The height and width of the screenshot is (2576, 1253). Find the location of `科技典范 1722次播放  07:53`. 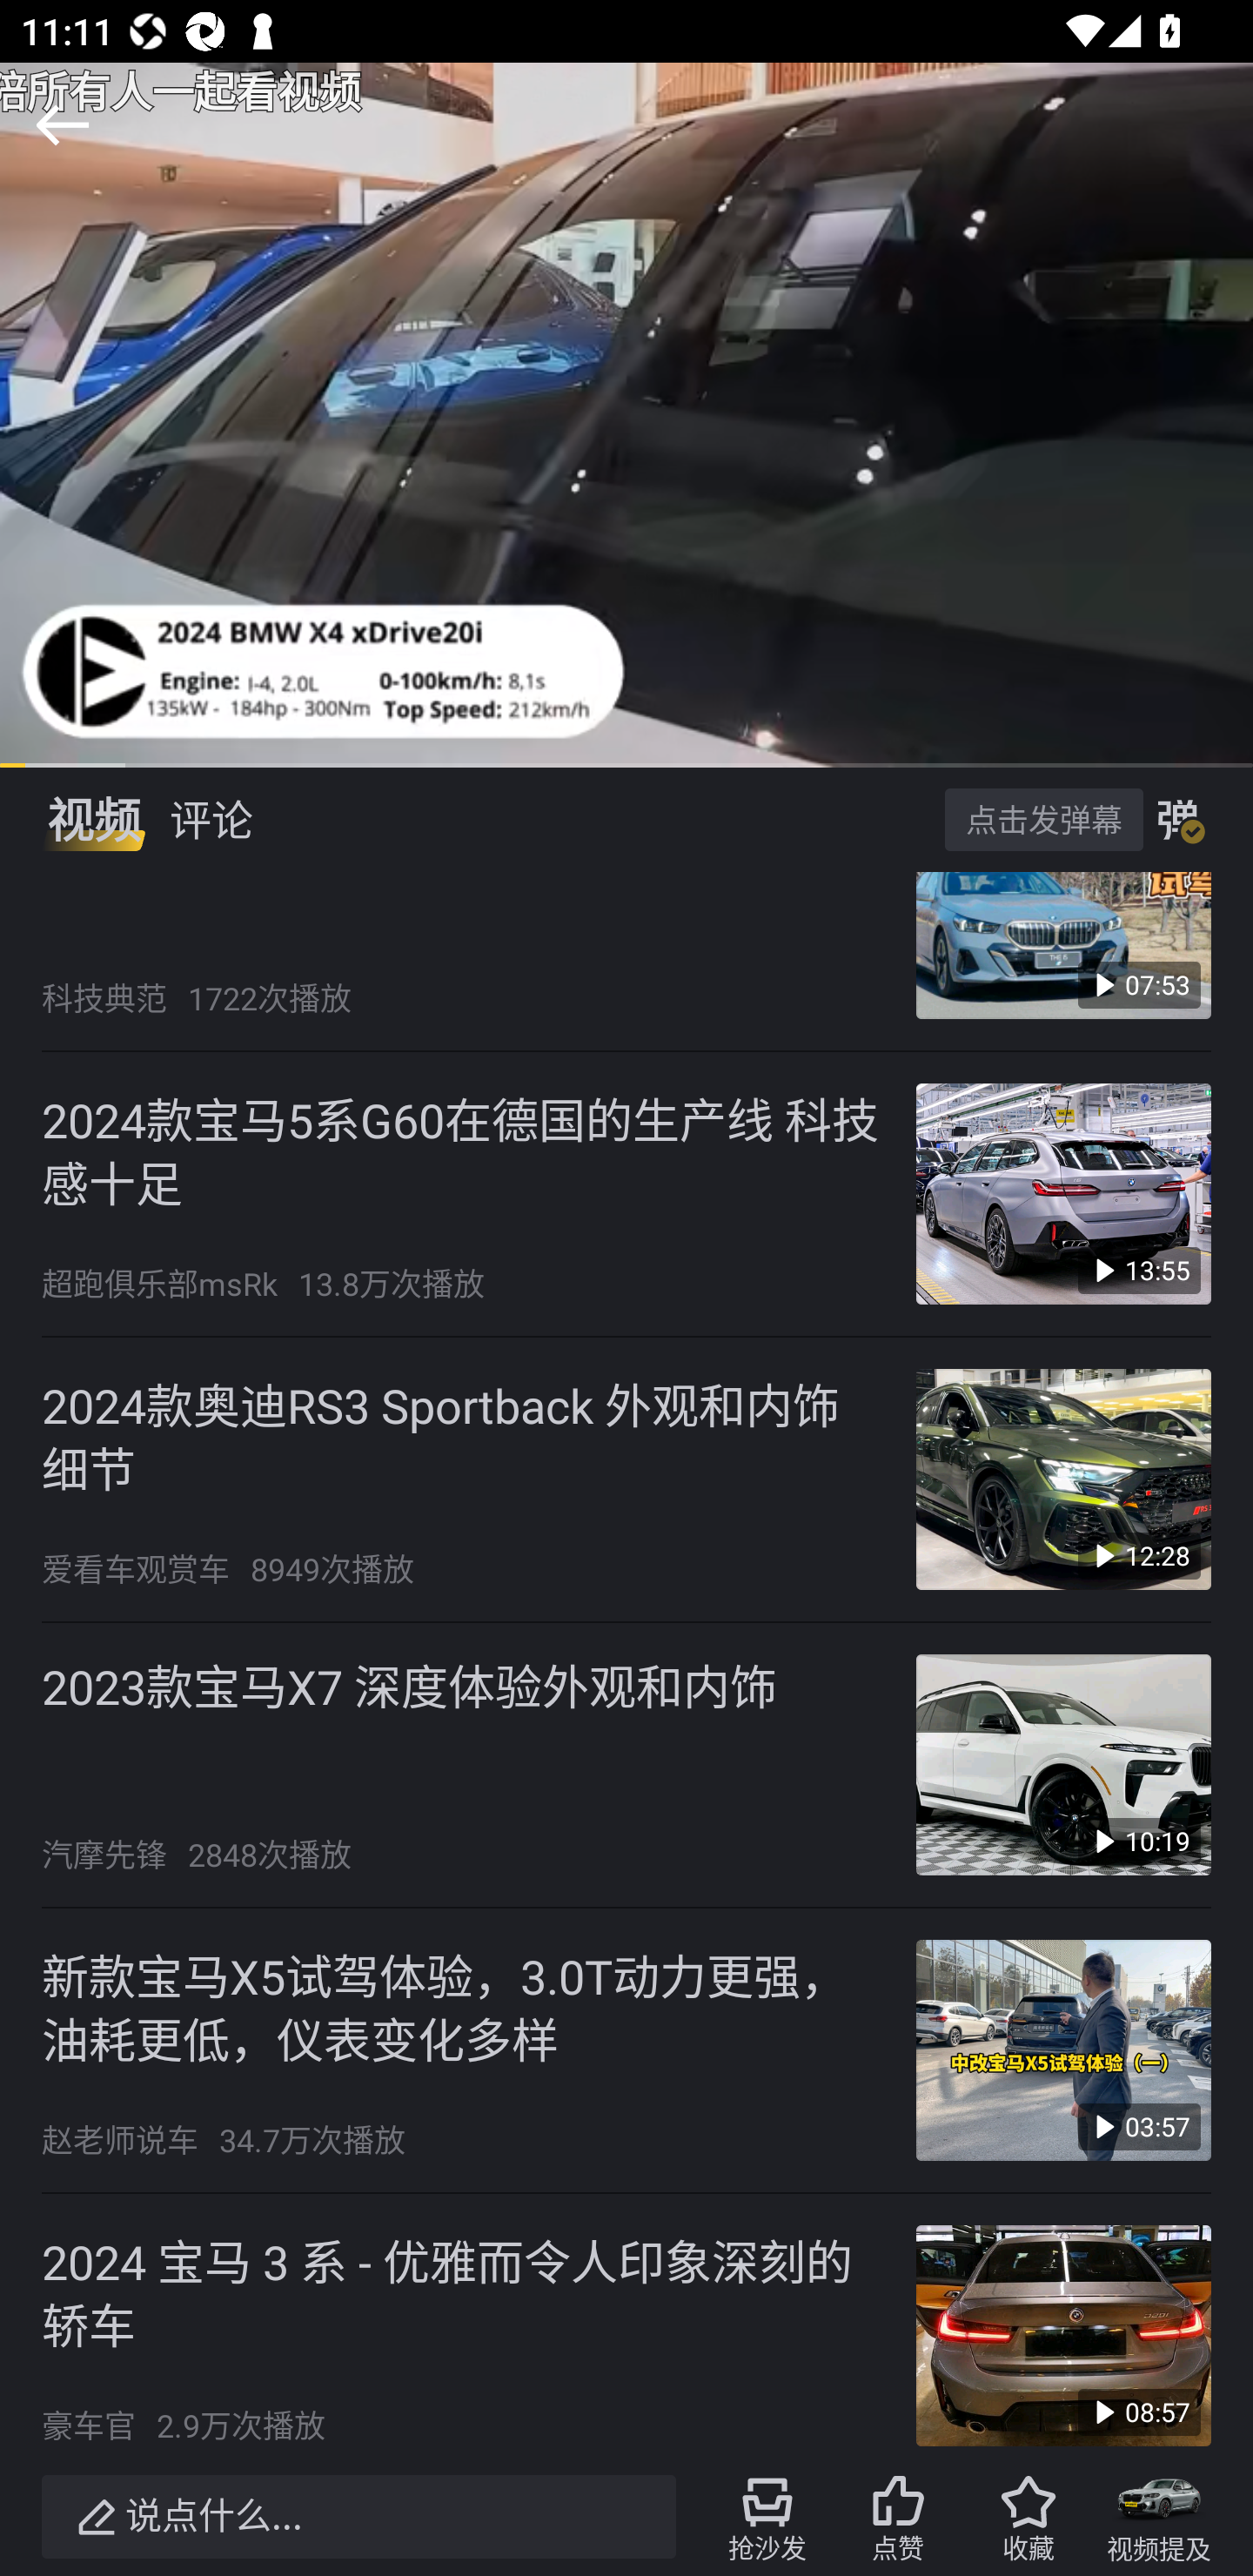

科技典范 1722次播放  07:53 is located at coordinates (626, 962).